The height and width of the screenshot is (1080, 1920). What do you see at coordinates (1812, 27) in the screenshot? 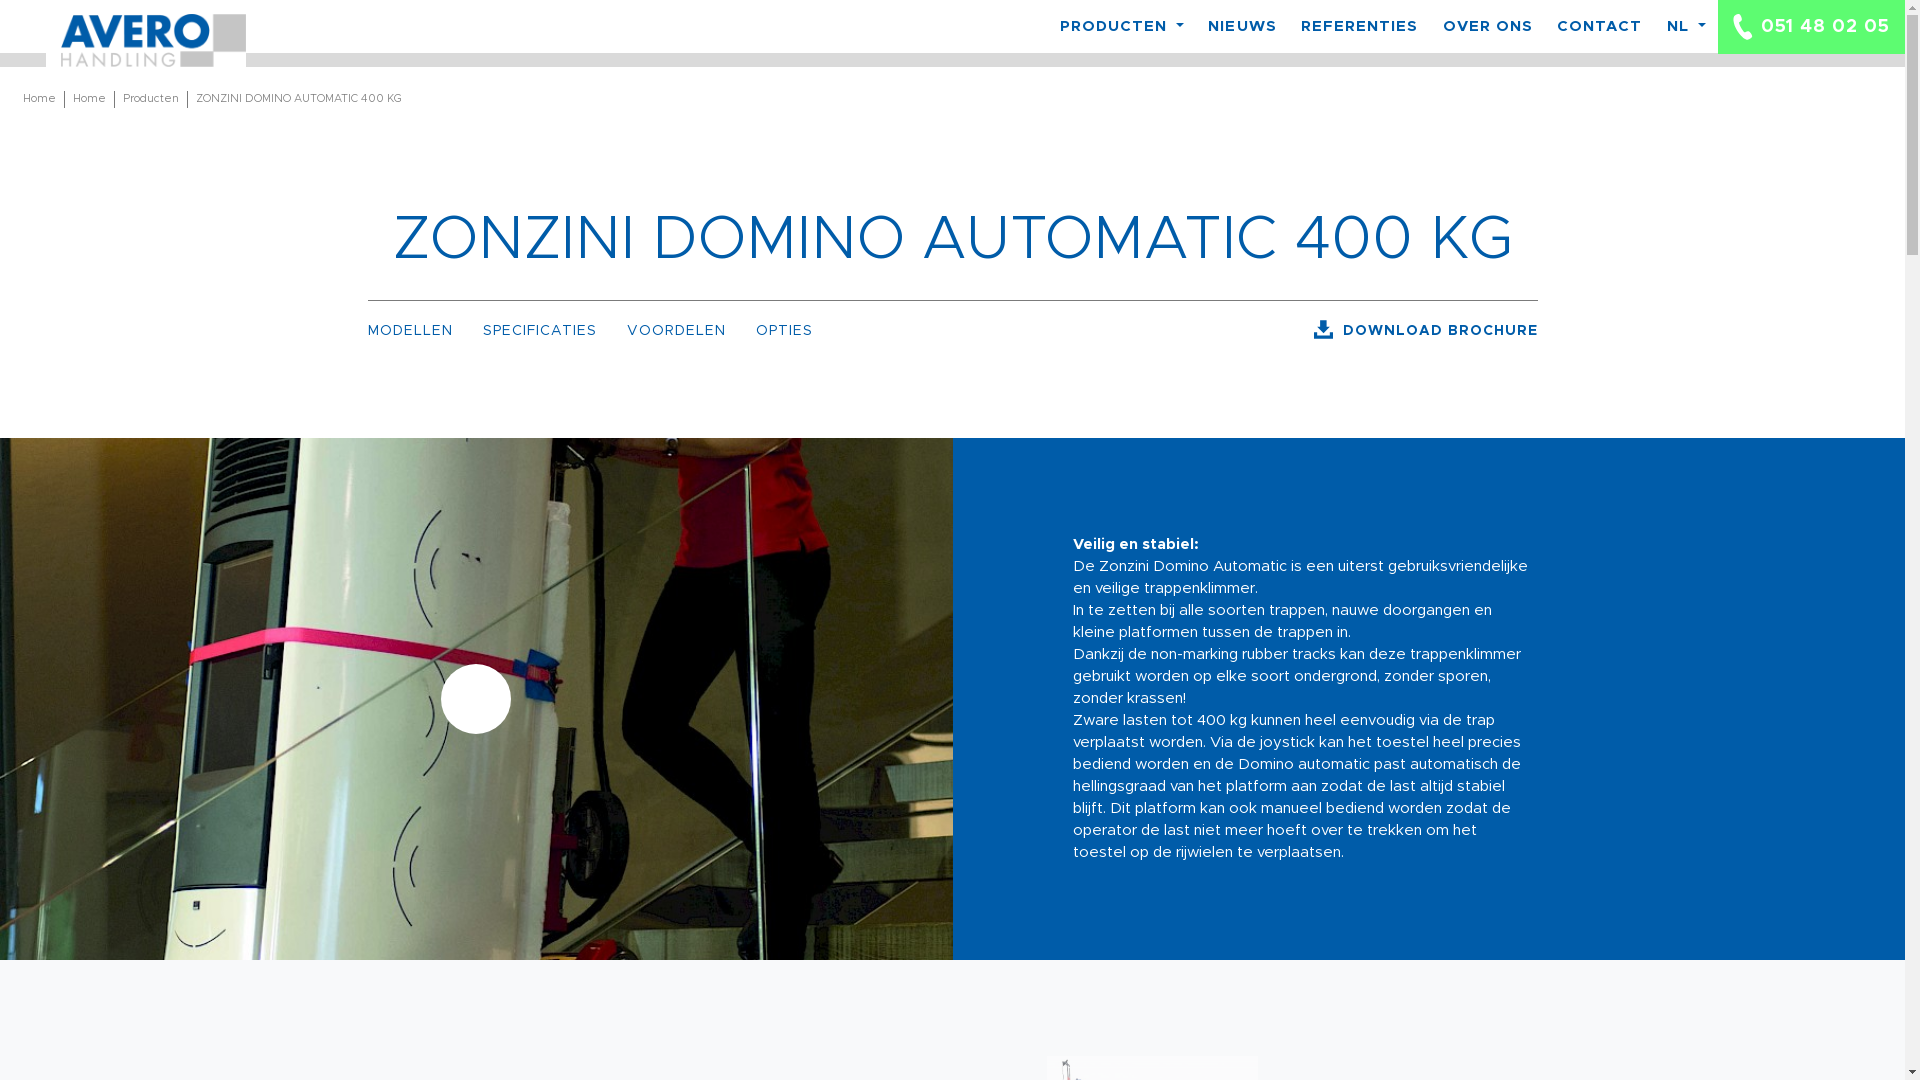
I see `051 48 02 05` at bounding box center [1812, 27].